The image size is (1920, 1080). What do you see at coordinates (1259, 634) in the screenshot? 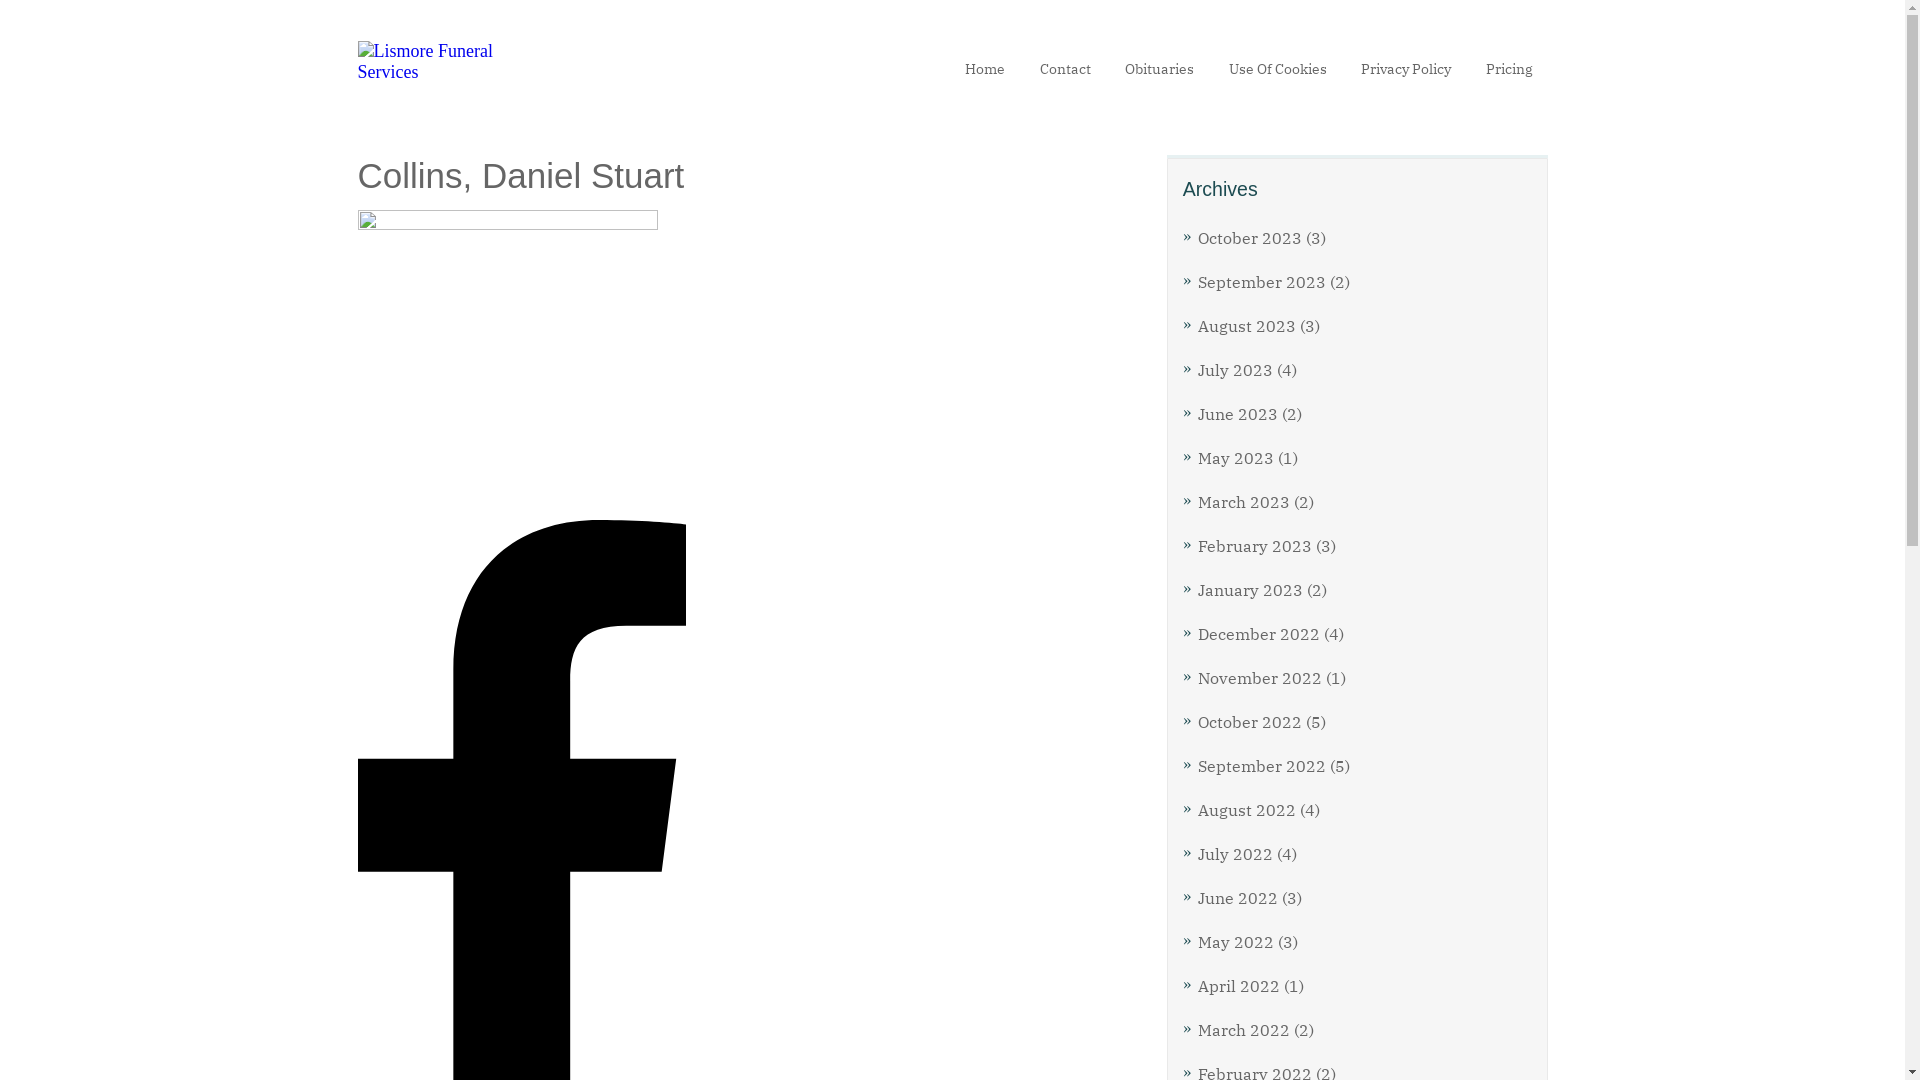
I see `December 2022` at bounding box center [1259, 634].